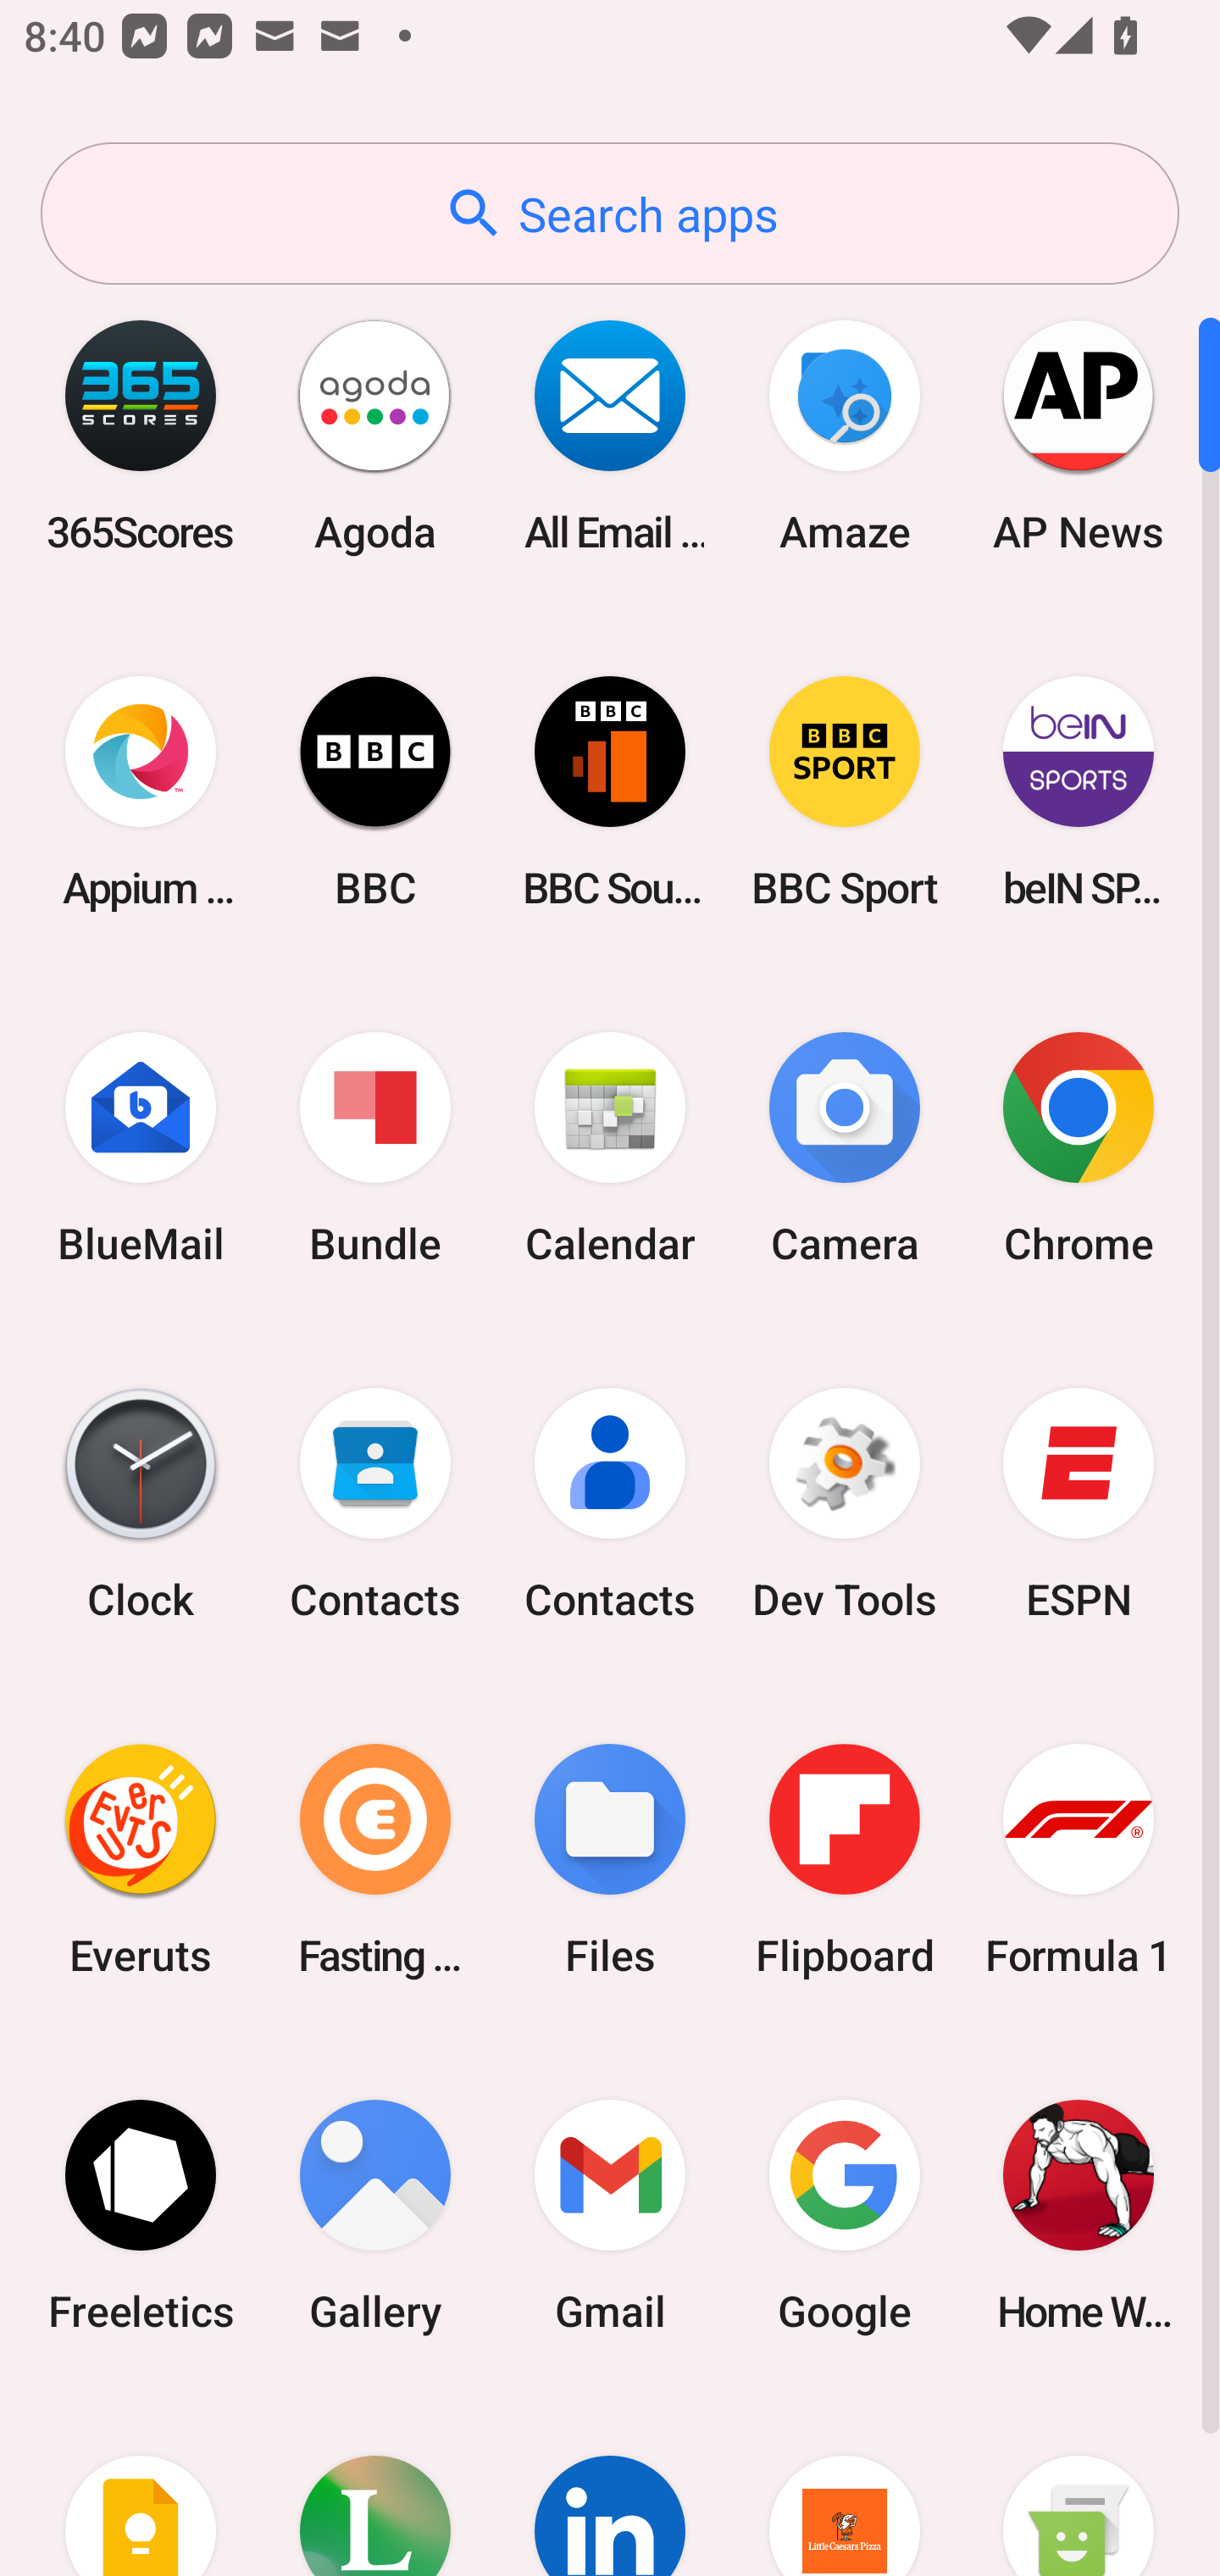 This screenshot has width=1220, height=2576. Describe the element at coordinates (610, 2215) in the screenshot. I see `Gmail` at that location.